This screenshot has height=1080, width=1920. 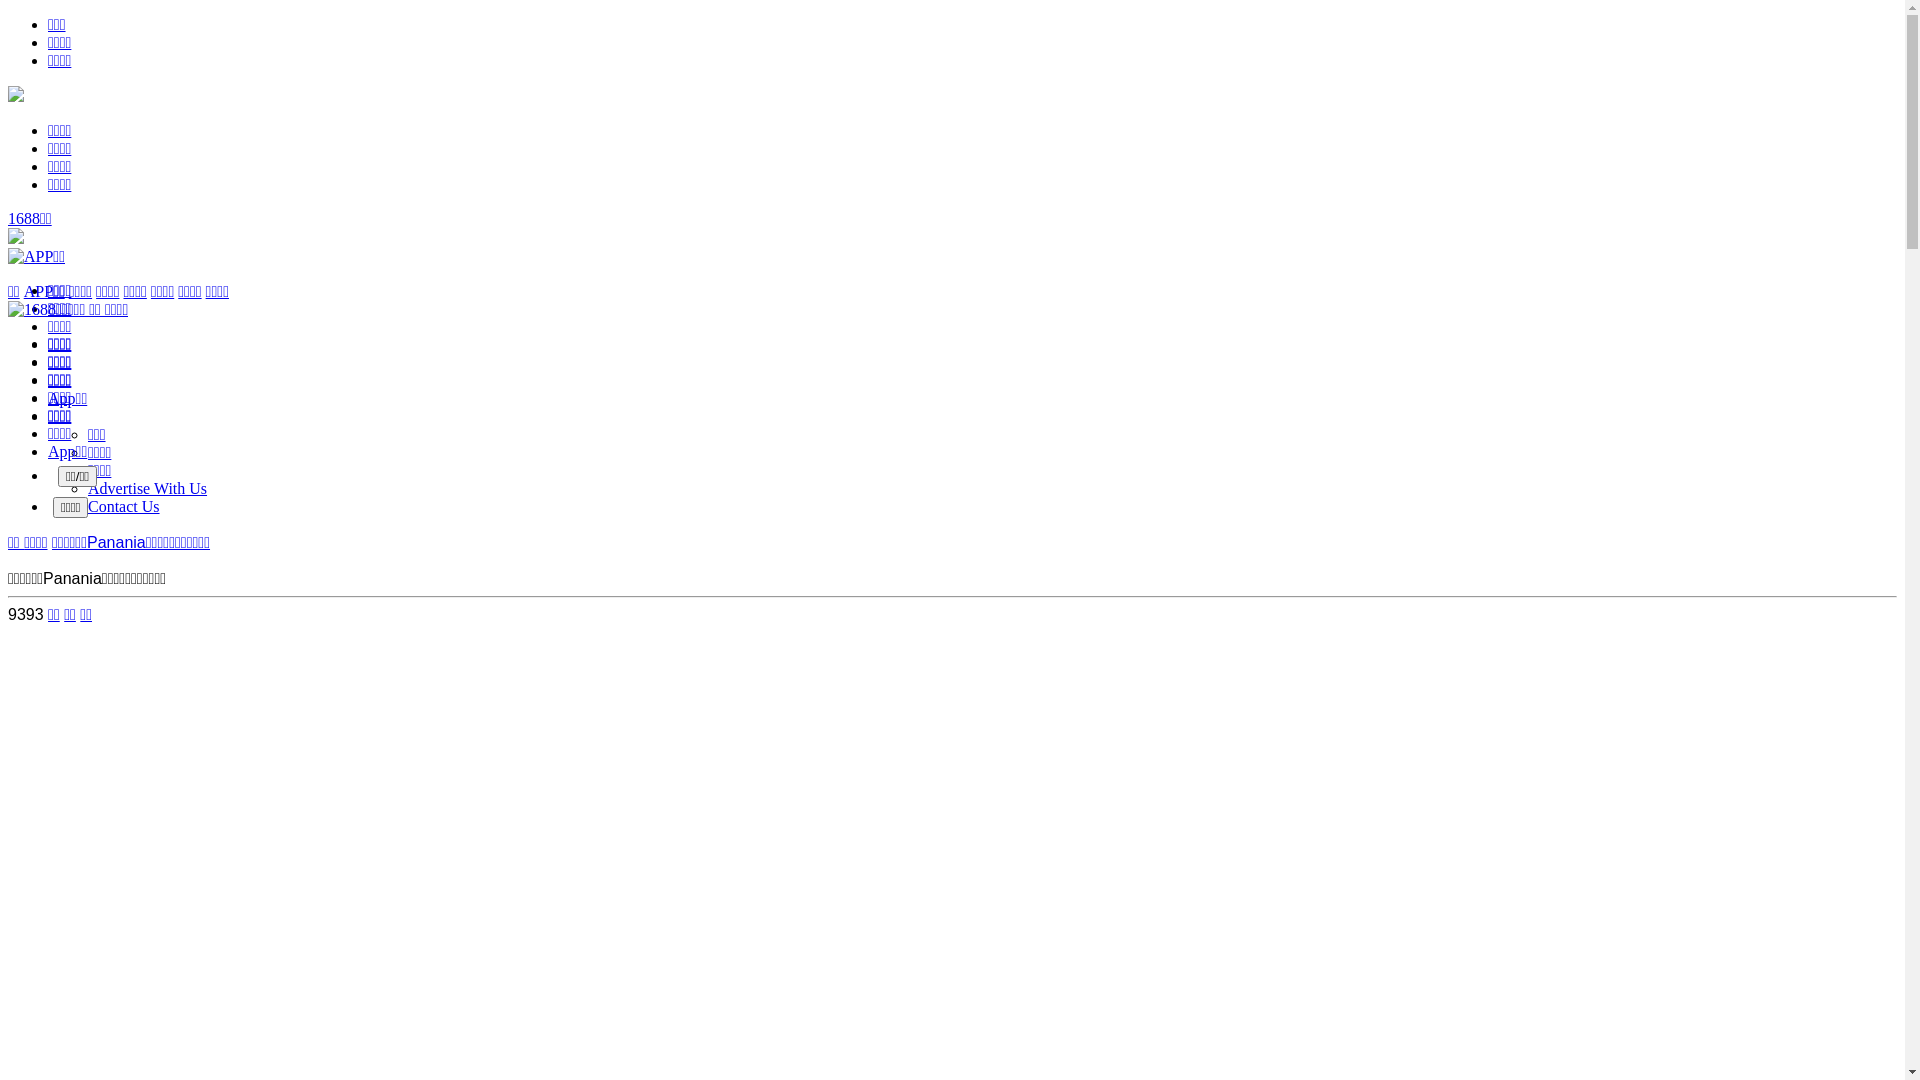 I want to click on Advertise With Us, so click(x=148, y=488).